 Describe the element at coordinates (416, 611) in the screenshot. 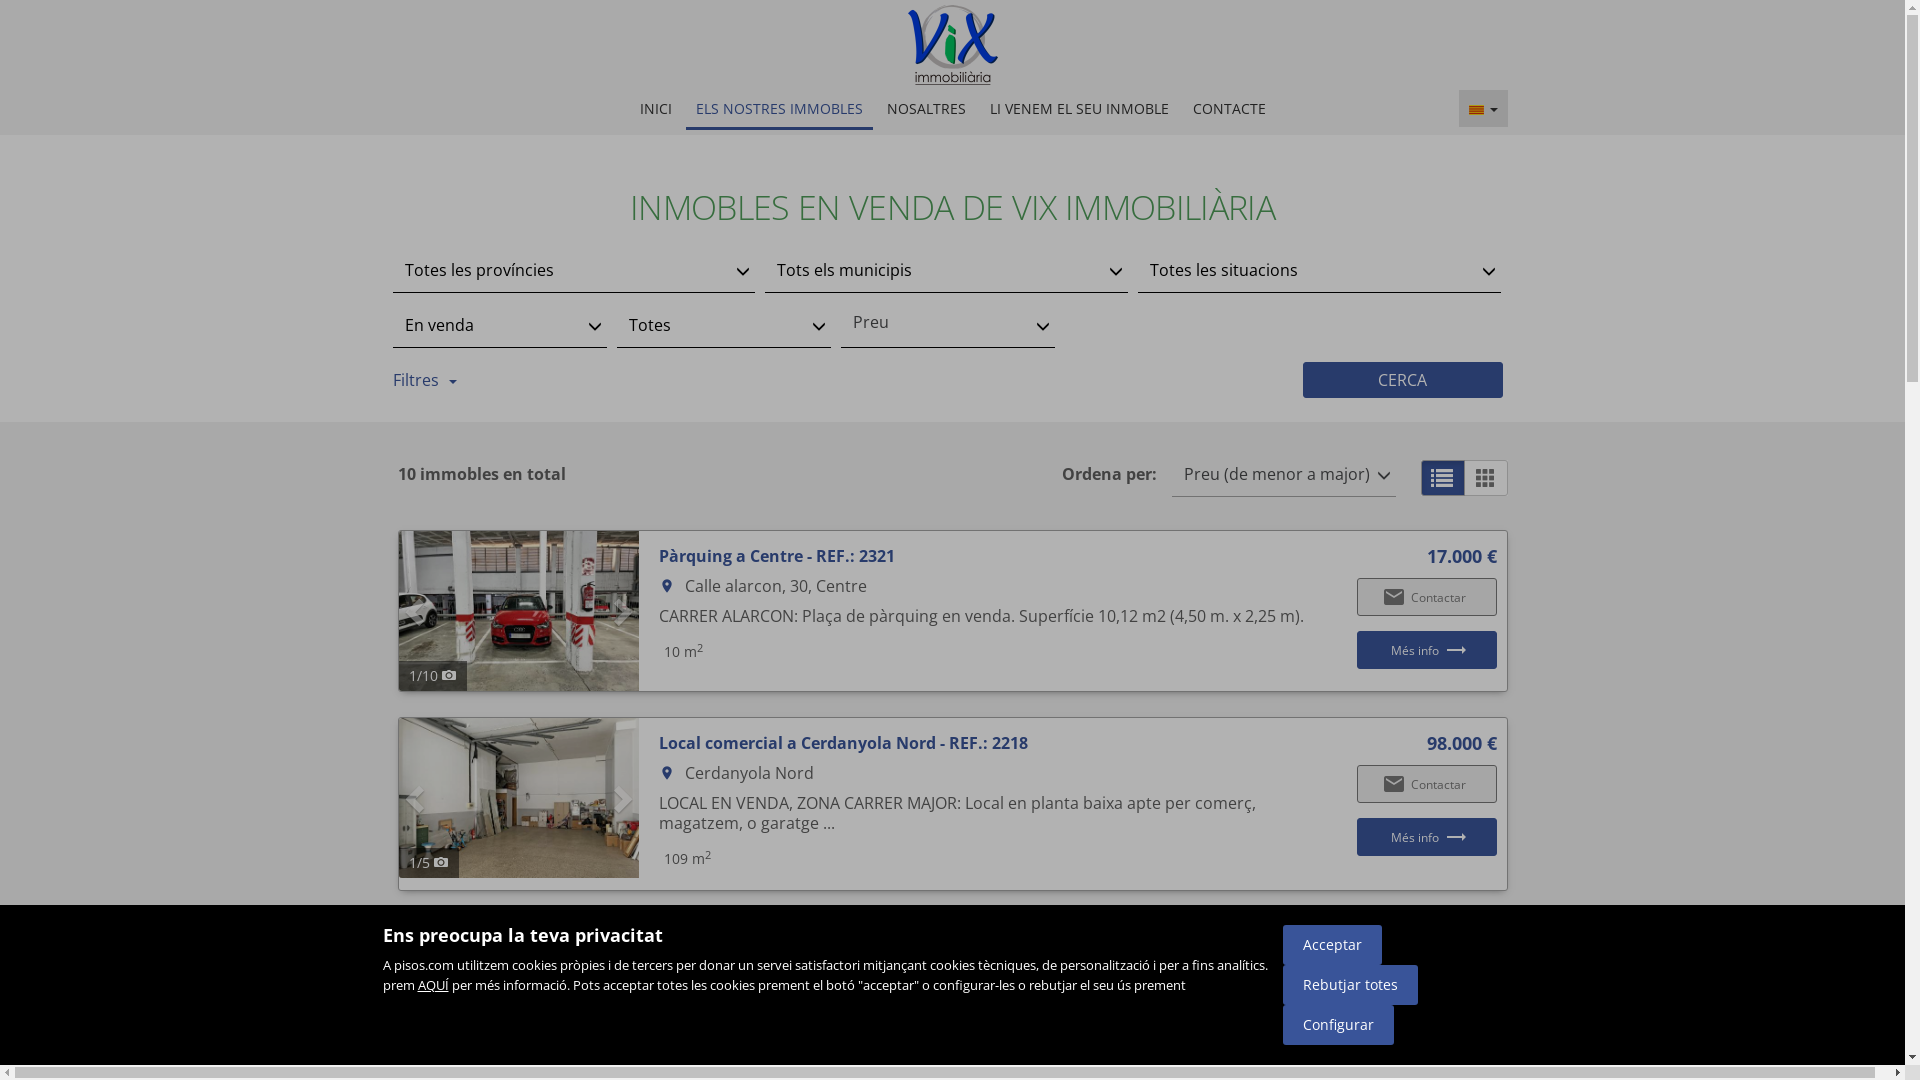

I see `Previous` at that location.